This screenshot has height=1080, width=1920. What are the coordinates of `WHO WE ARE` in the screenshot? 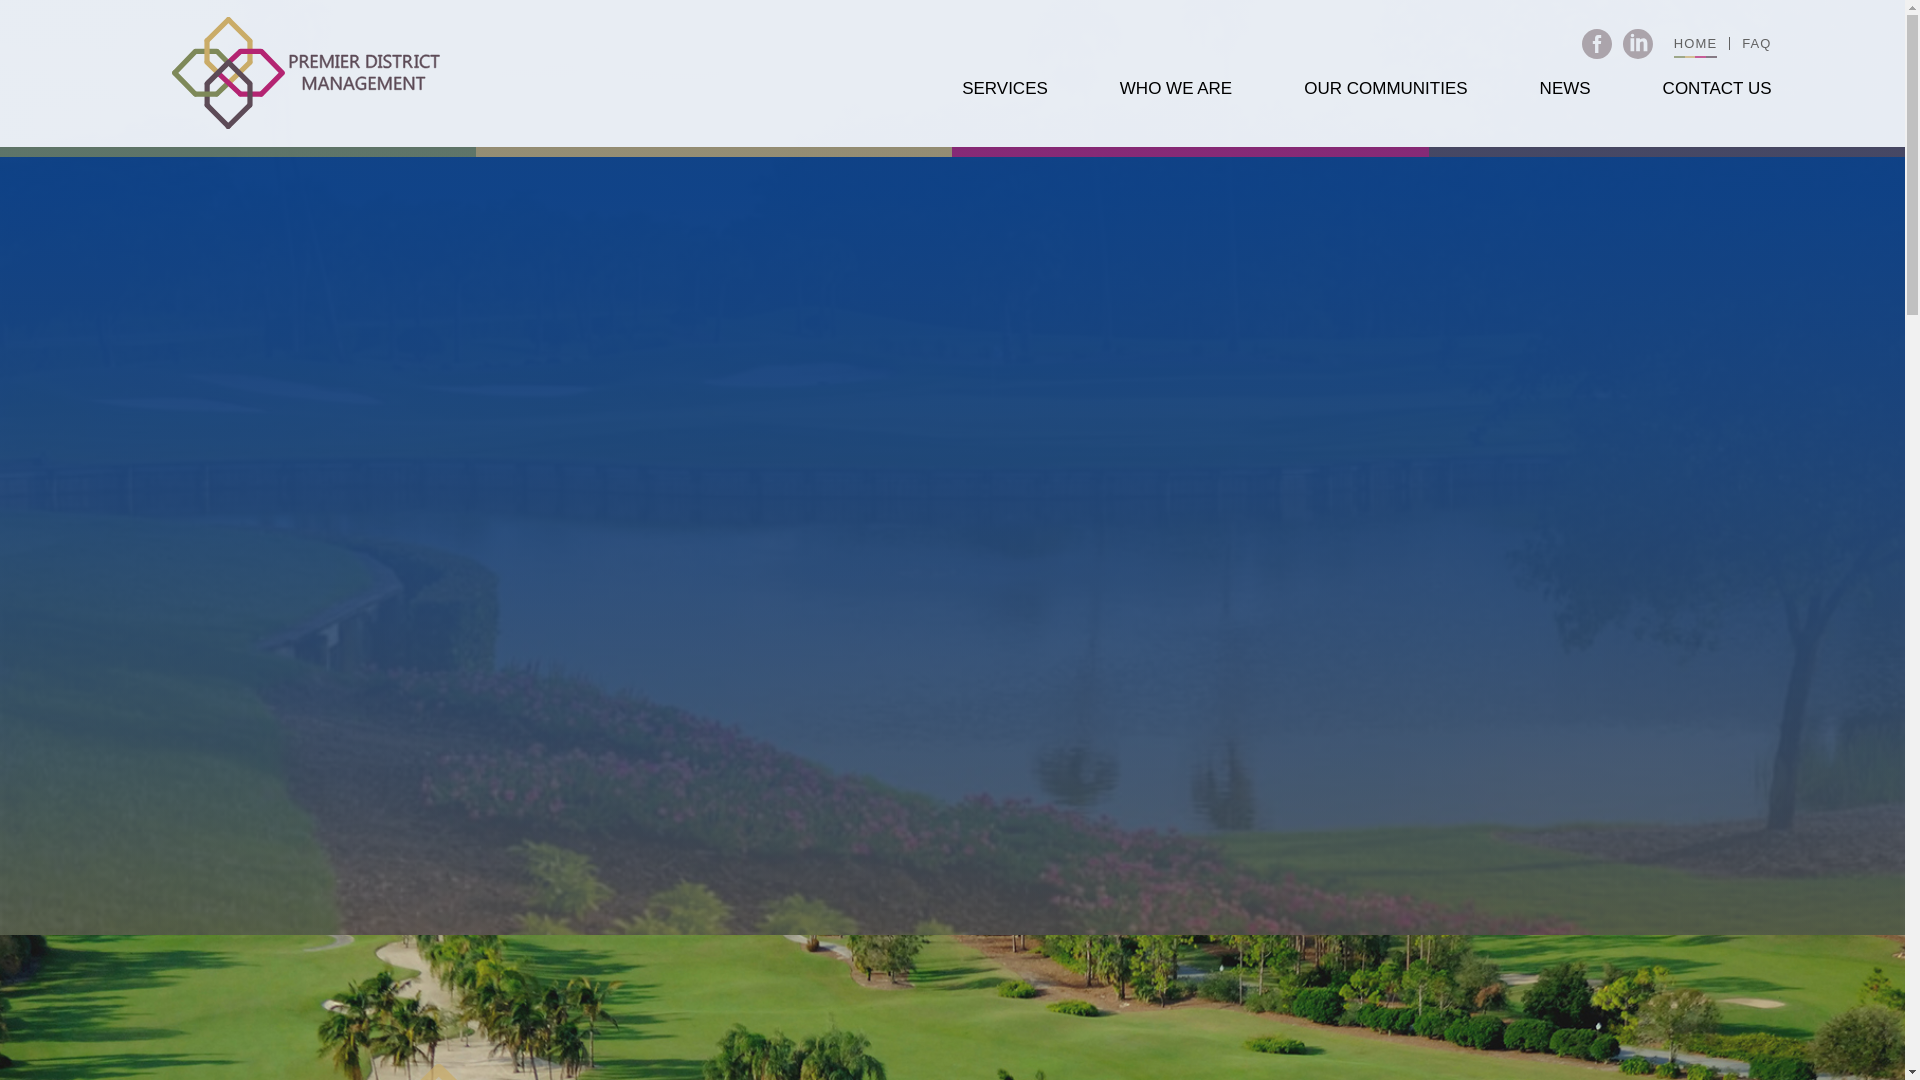 It's located at (1176, 89).